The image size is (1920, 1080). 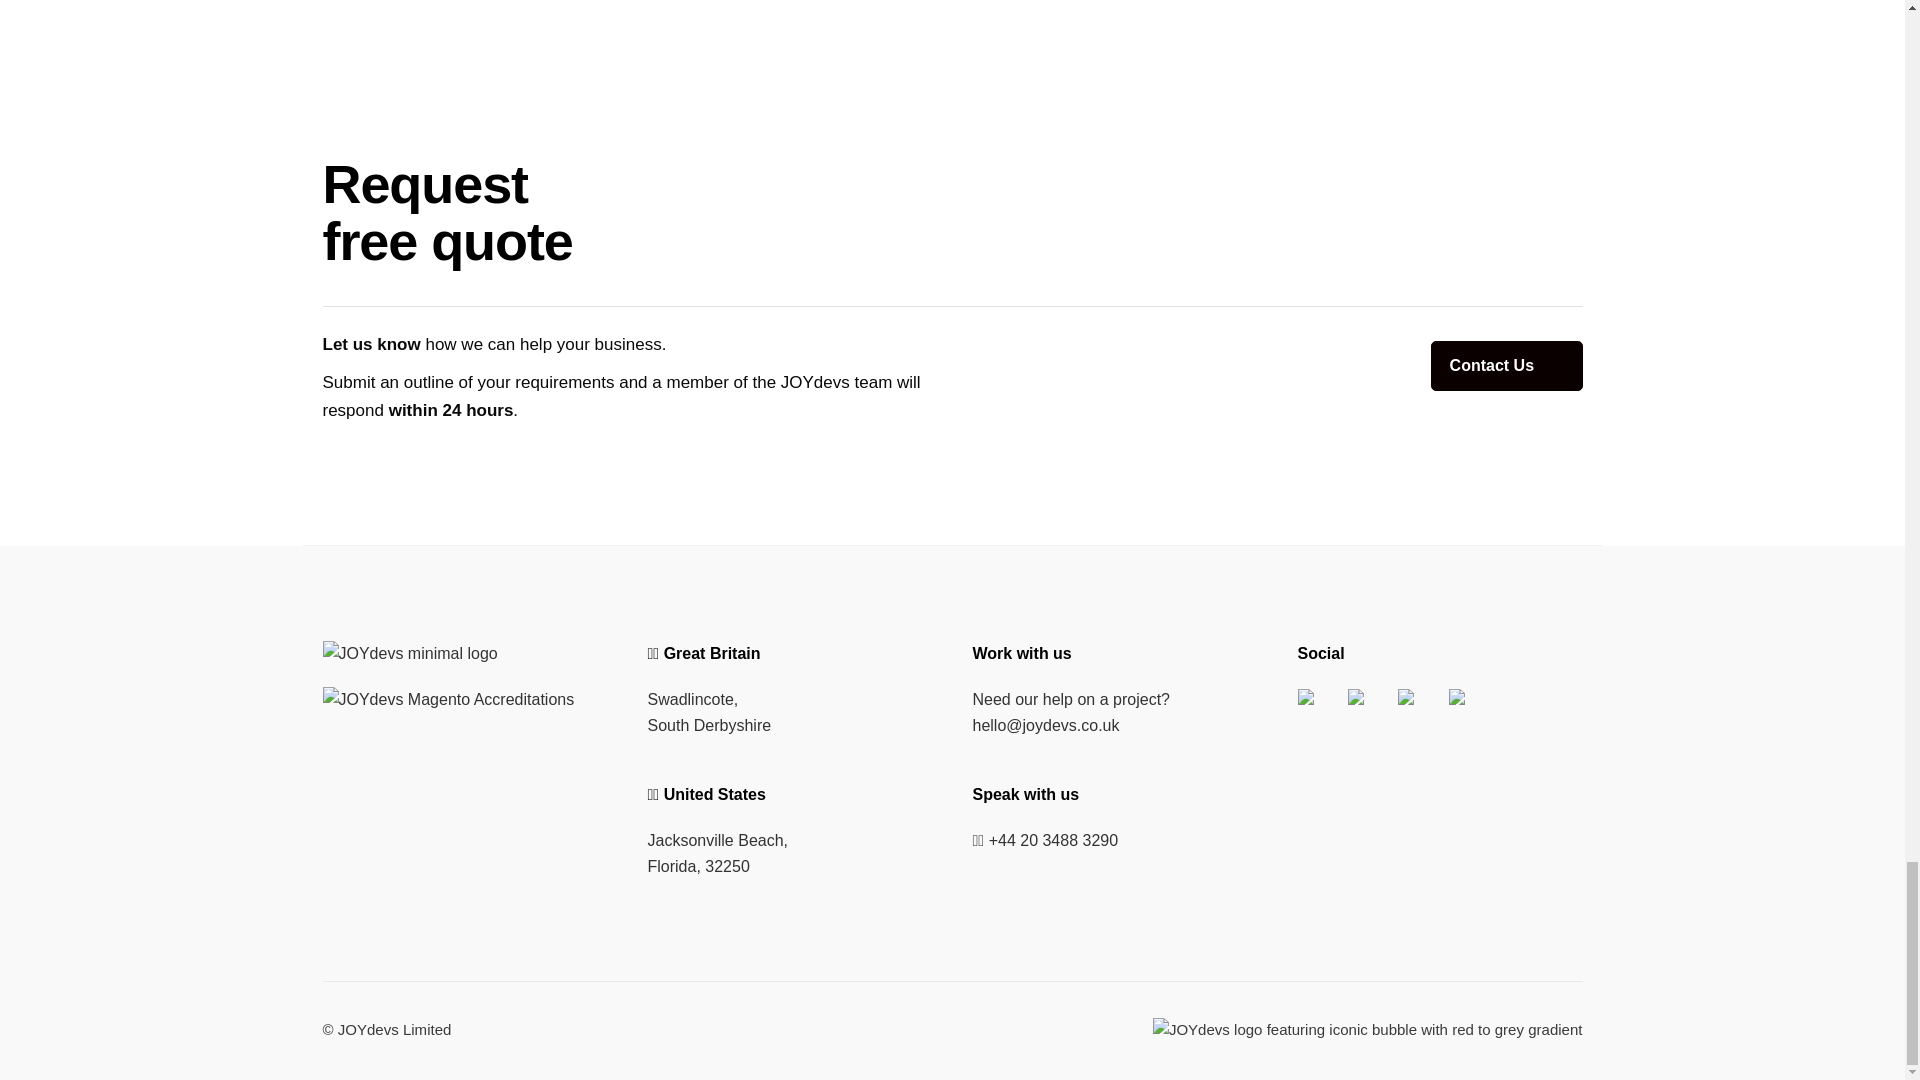 What do you see at coordinates (1506, 366) in the screenshot?
I see `Contact Us` at bounding box center [1506, 366].